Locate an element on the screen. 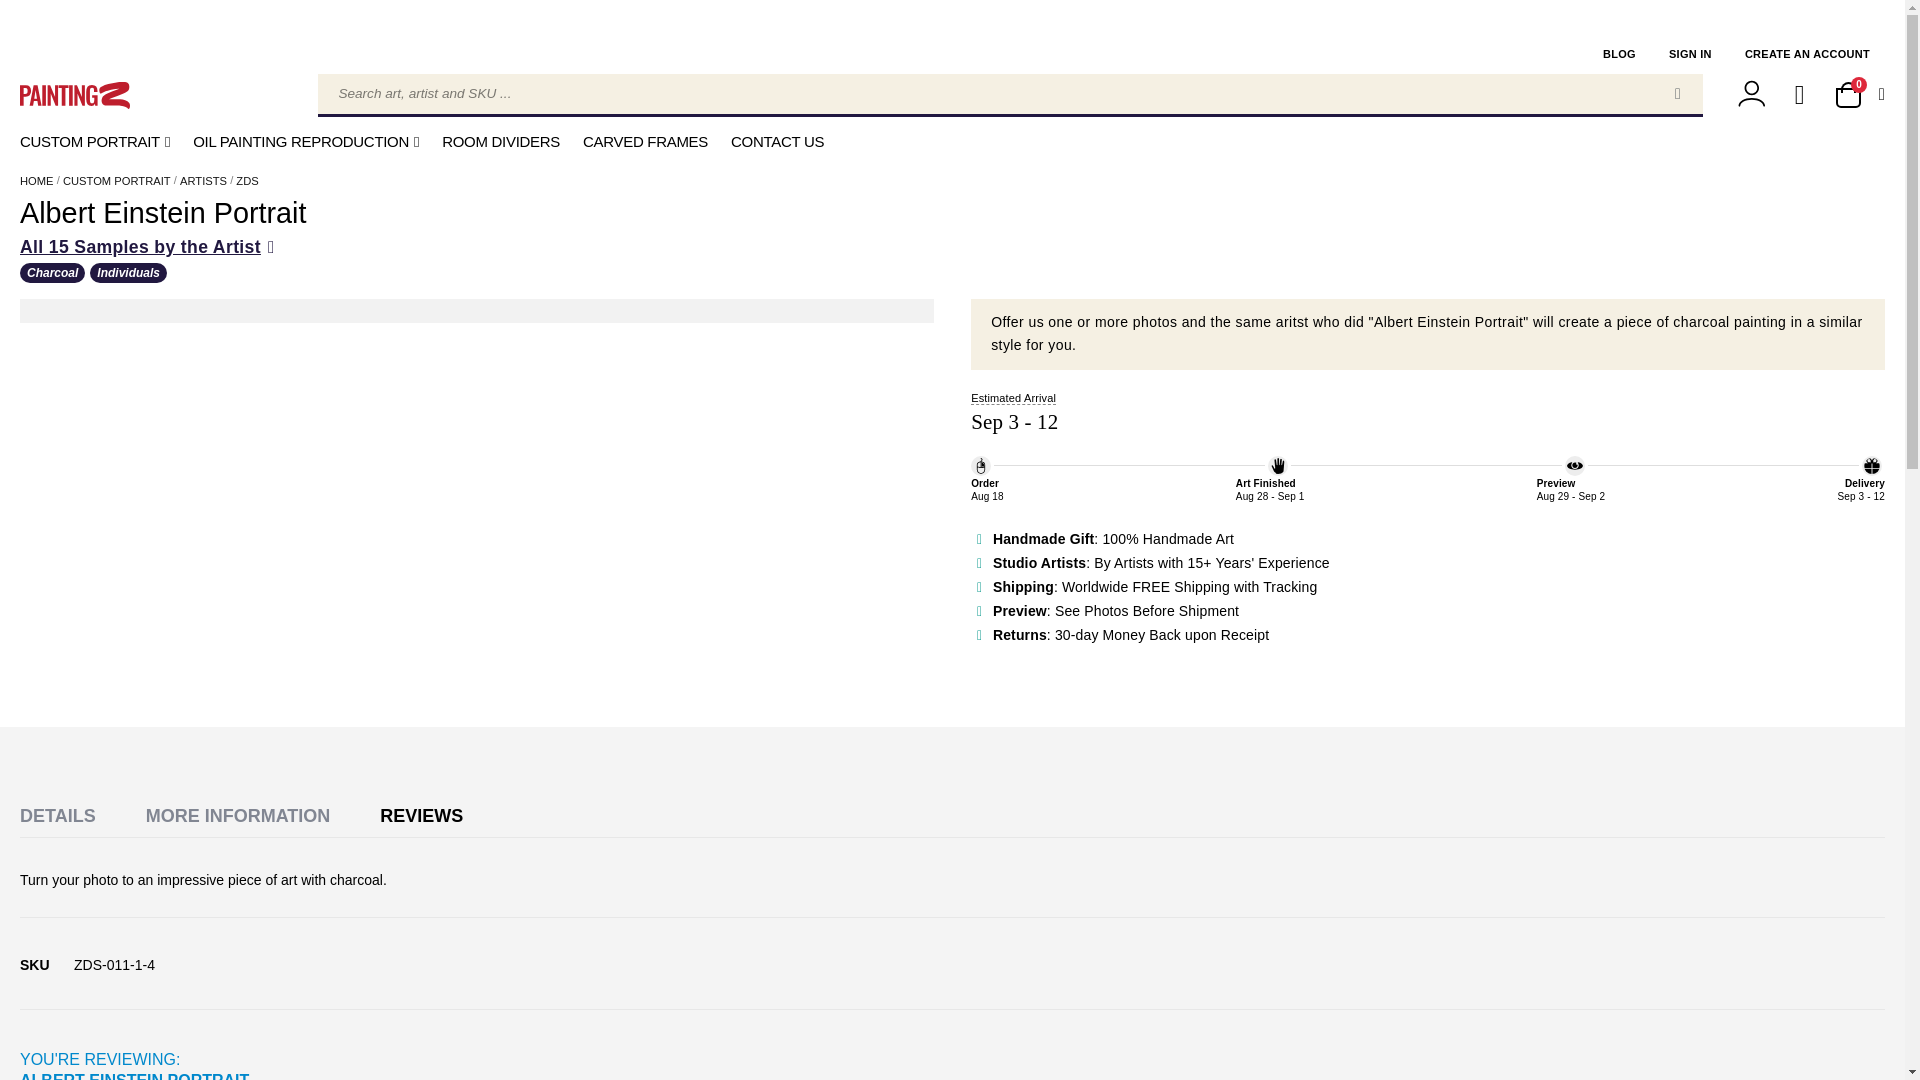 This screenshot has height=1080, width=1920. COUPONS TODAY is located at coordinates (952, 16).